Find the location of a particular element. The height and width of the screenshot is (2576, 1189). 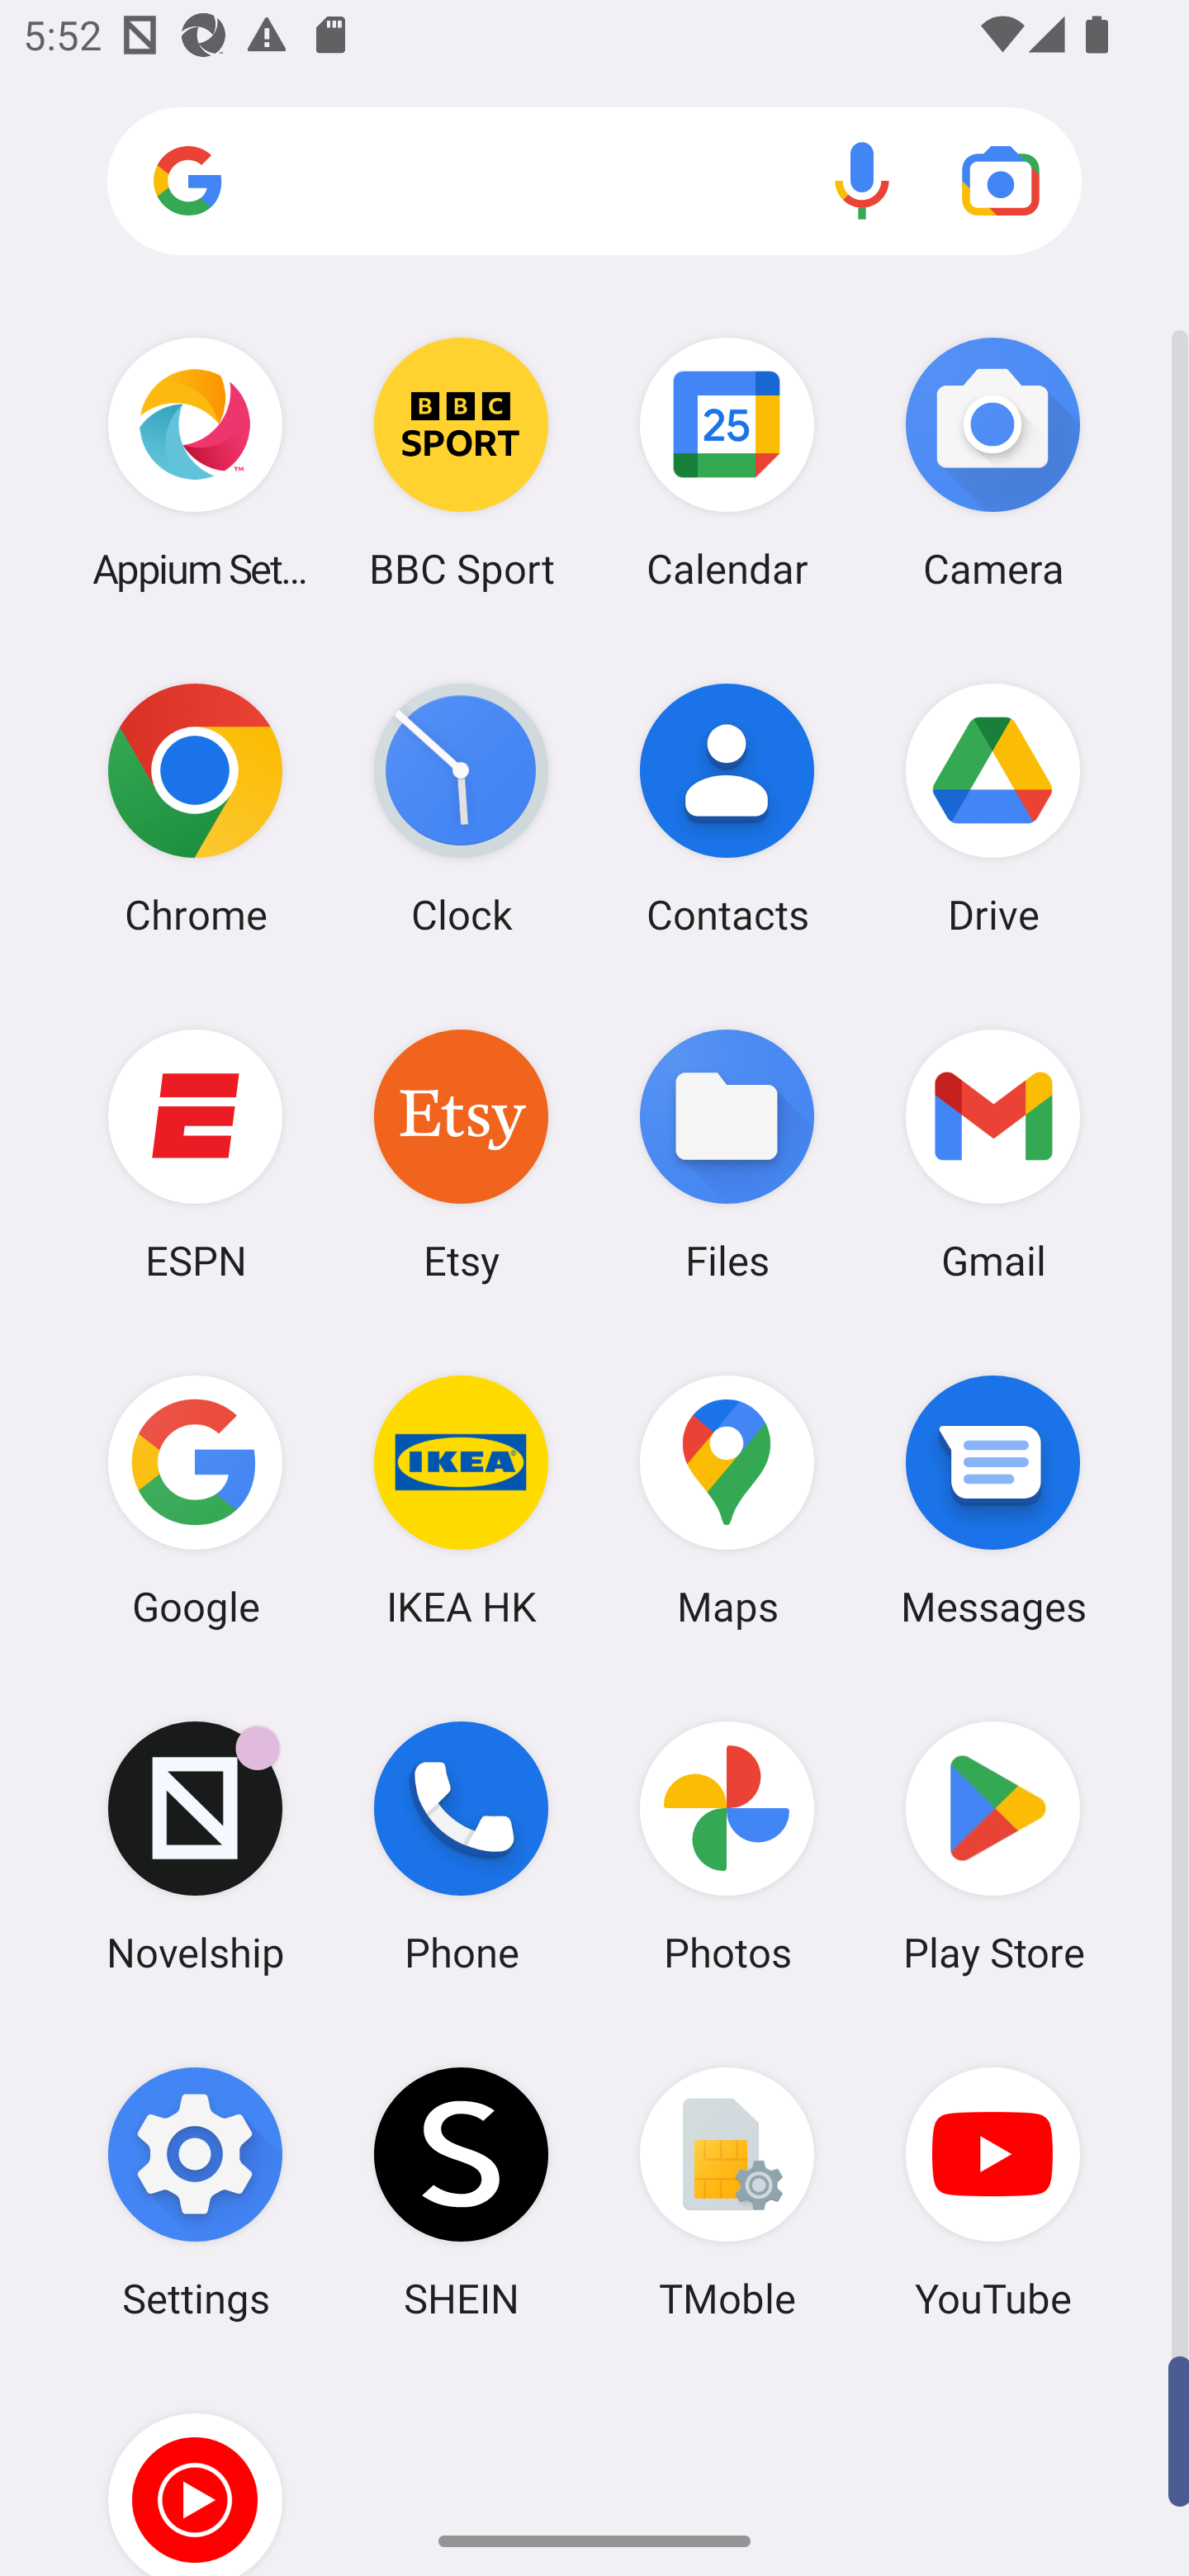

Files is located at coordinates (727, 1153).